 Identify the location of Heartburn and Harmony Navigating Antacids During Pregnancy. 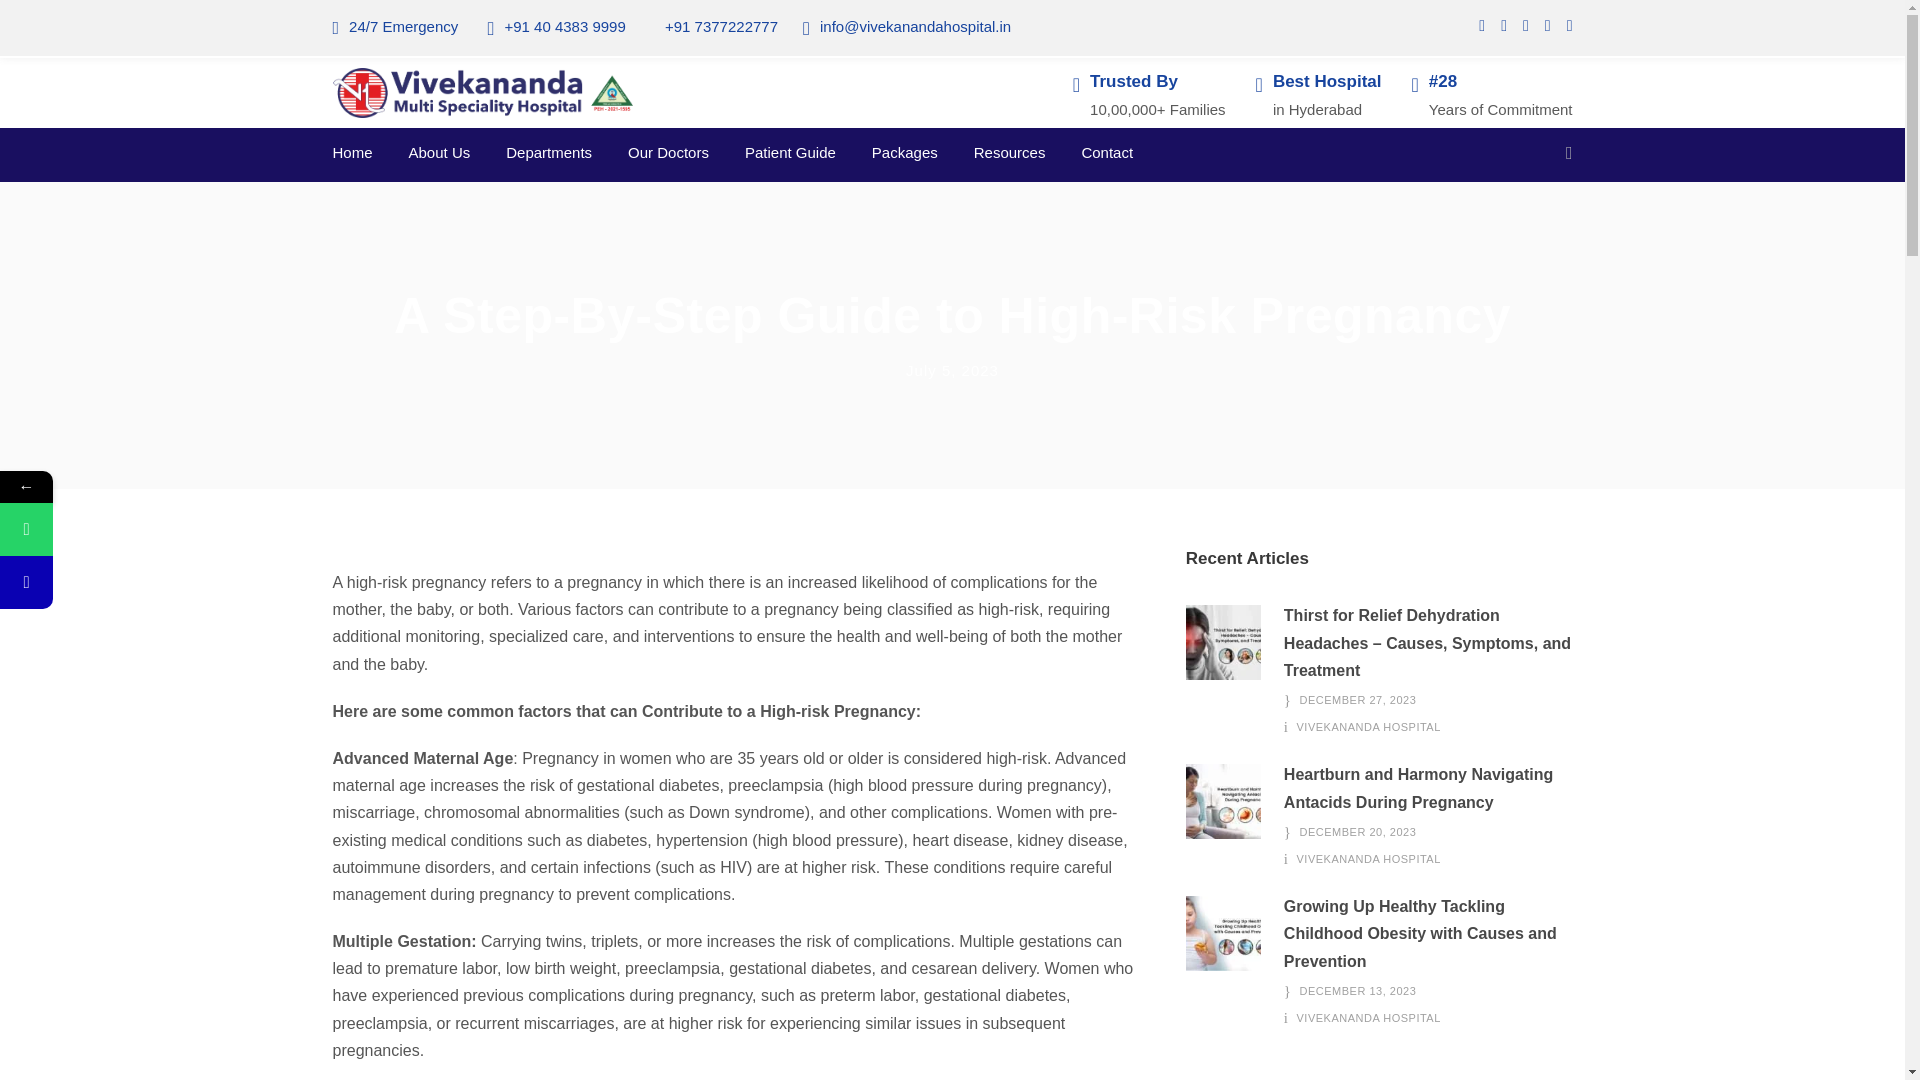
(1224, 801).